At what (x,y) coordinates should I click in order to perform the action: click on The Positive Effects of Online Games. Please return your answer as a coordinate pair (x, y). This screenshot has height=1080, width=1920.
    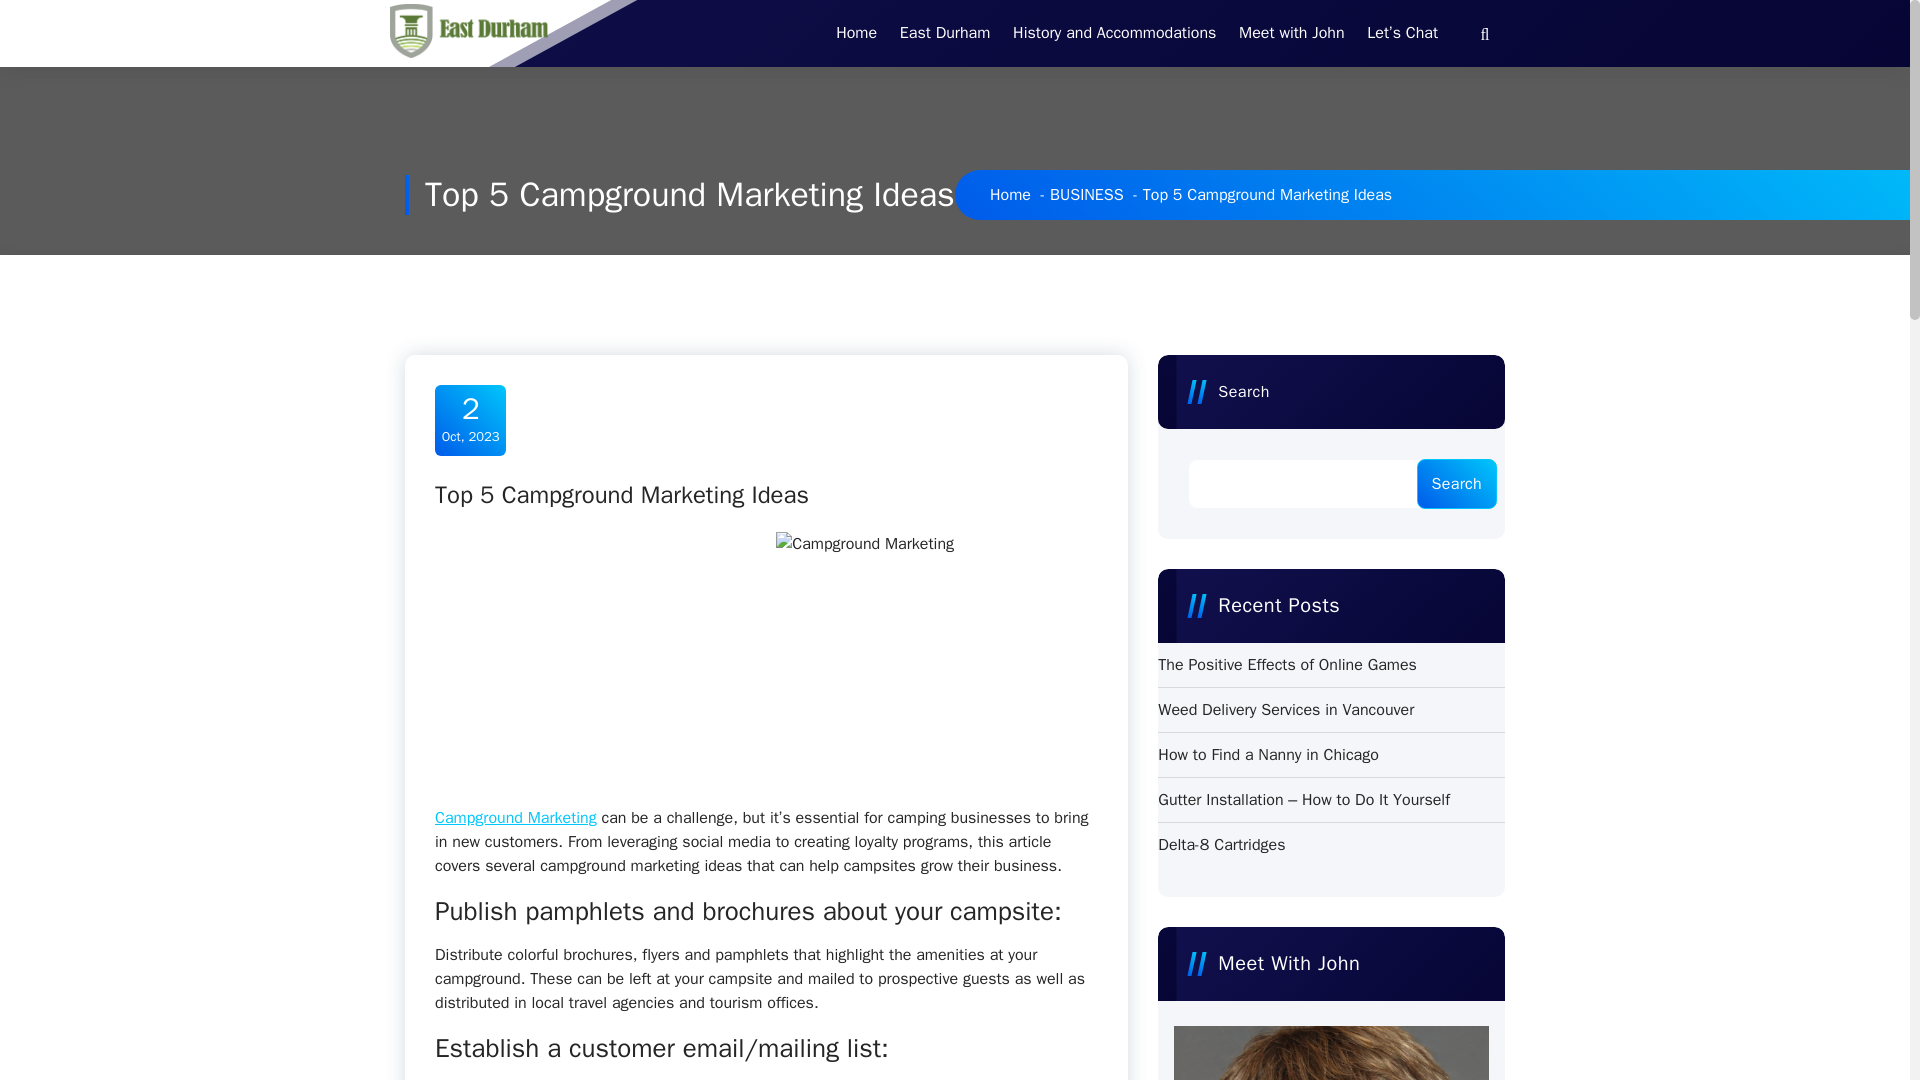
    Looking at the image, I should click on (1286, 665).